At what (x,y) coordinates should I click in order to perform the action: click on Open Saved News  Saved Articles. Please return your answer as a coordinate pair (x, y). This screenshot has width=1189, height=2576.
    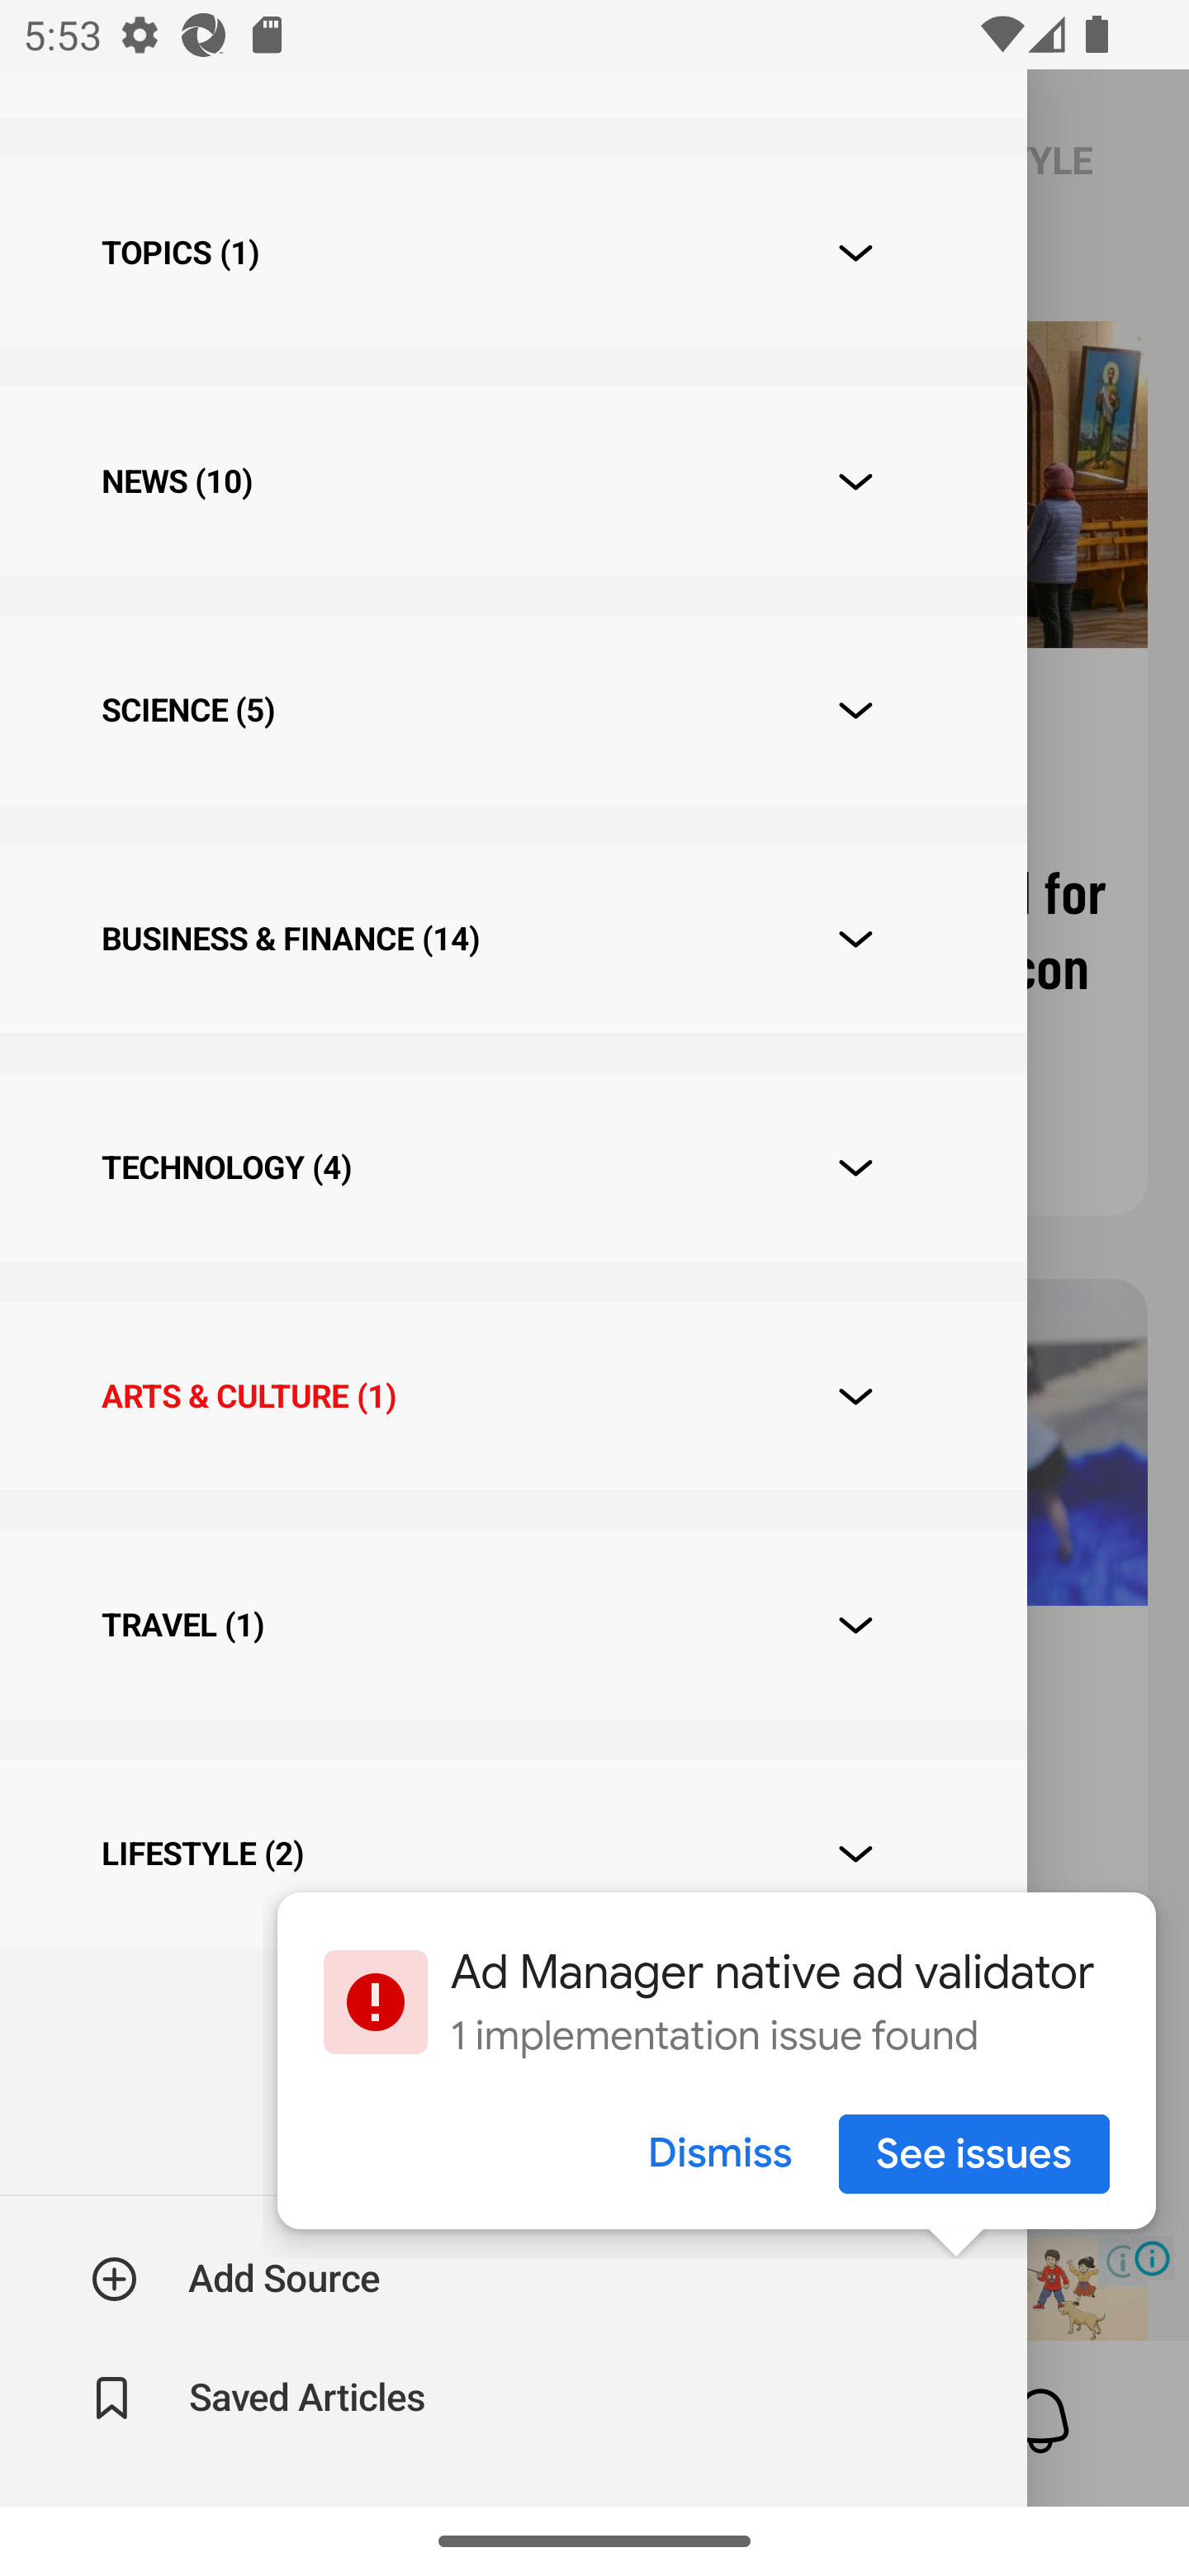
    Looking at the image, I should click on (261, 2398).